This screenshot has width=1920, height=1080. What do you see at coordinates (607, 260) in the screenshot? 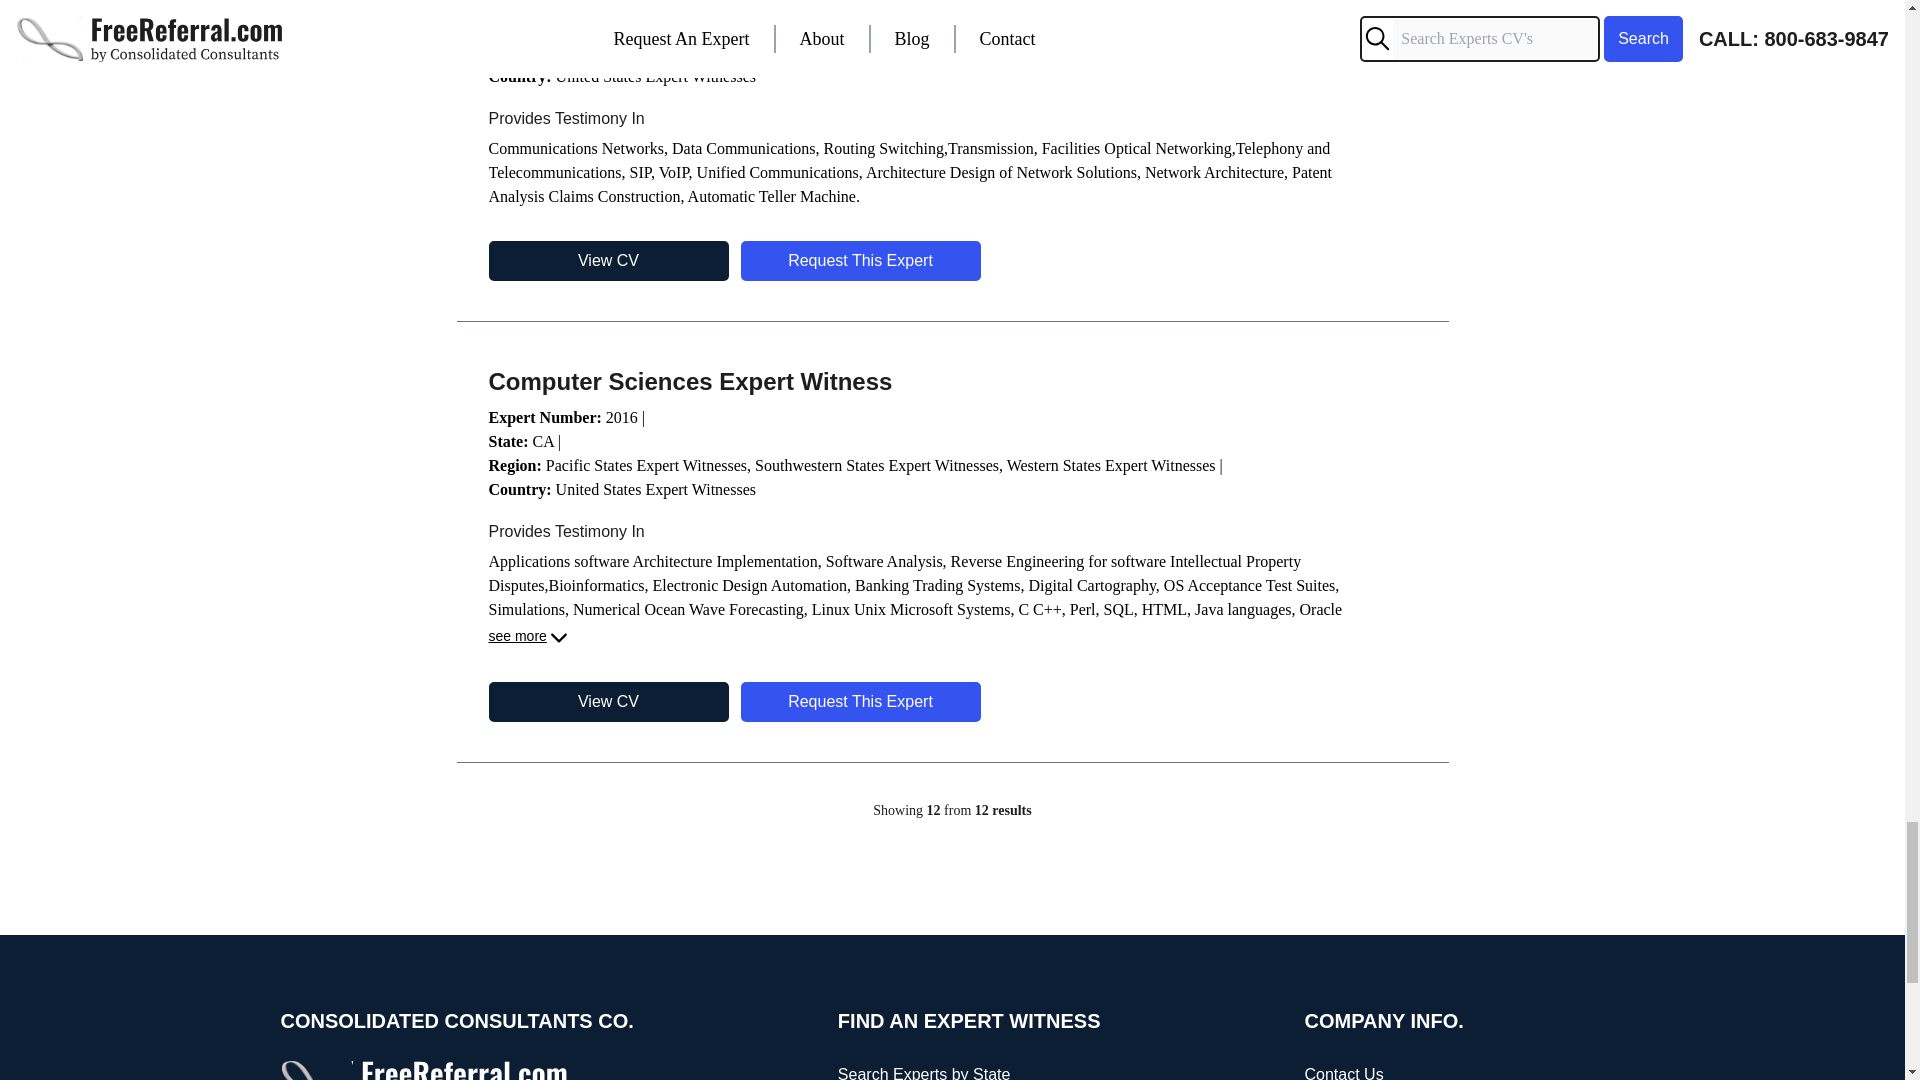
I see `View CV` at bounding box center [607, 260].